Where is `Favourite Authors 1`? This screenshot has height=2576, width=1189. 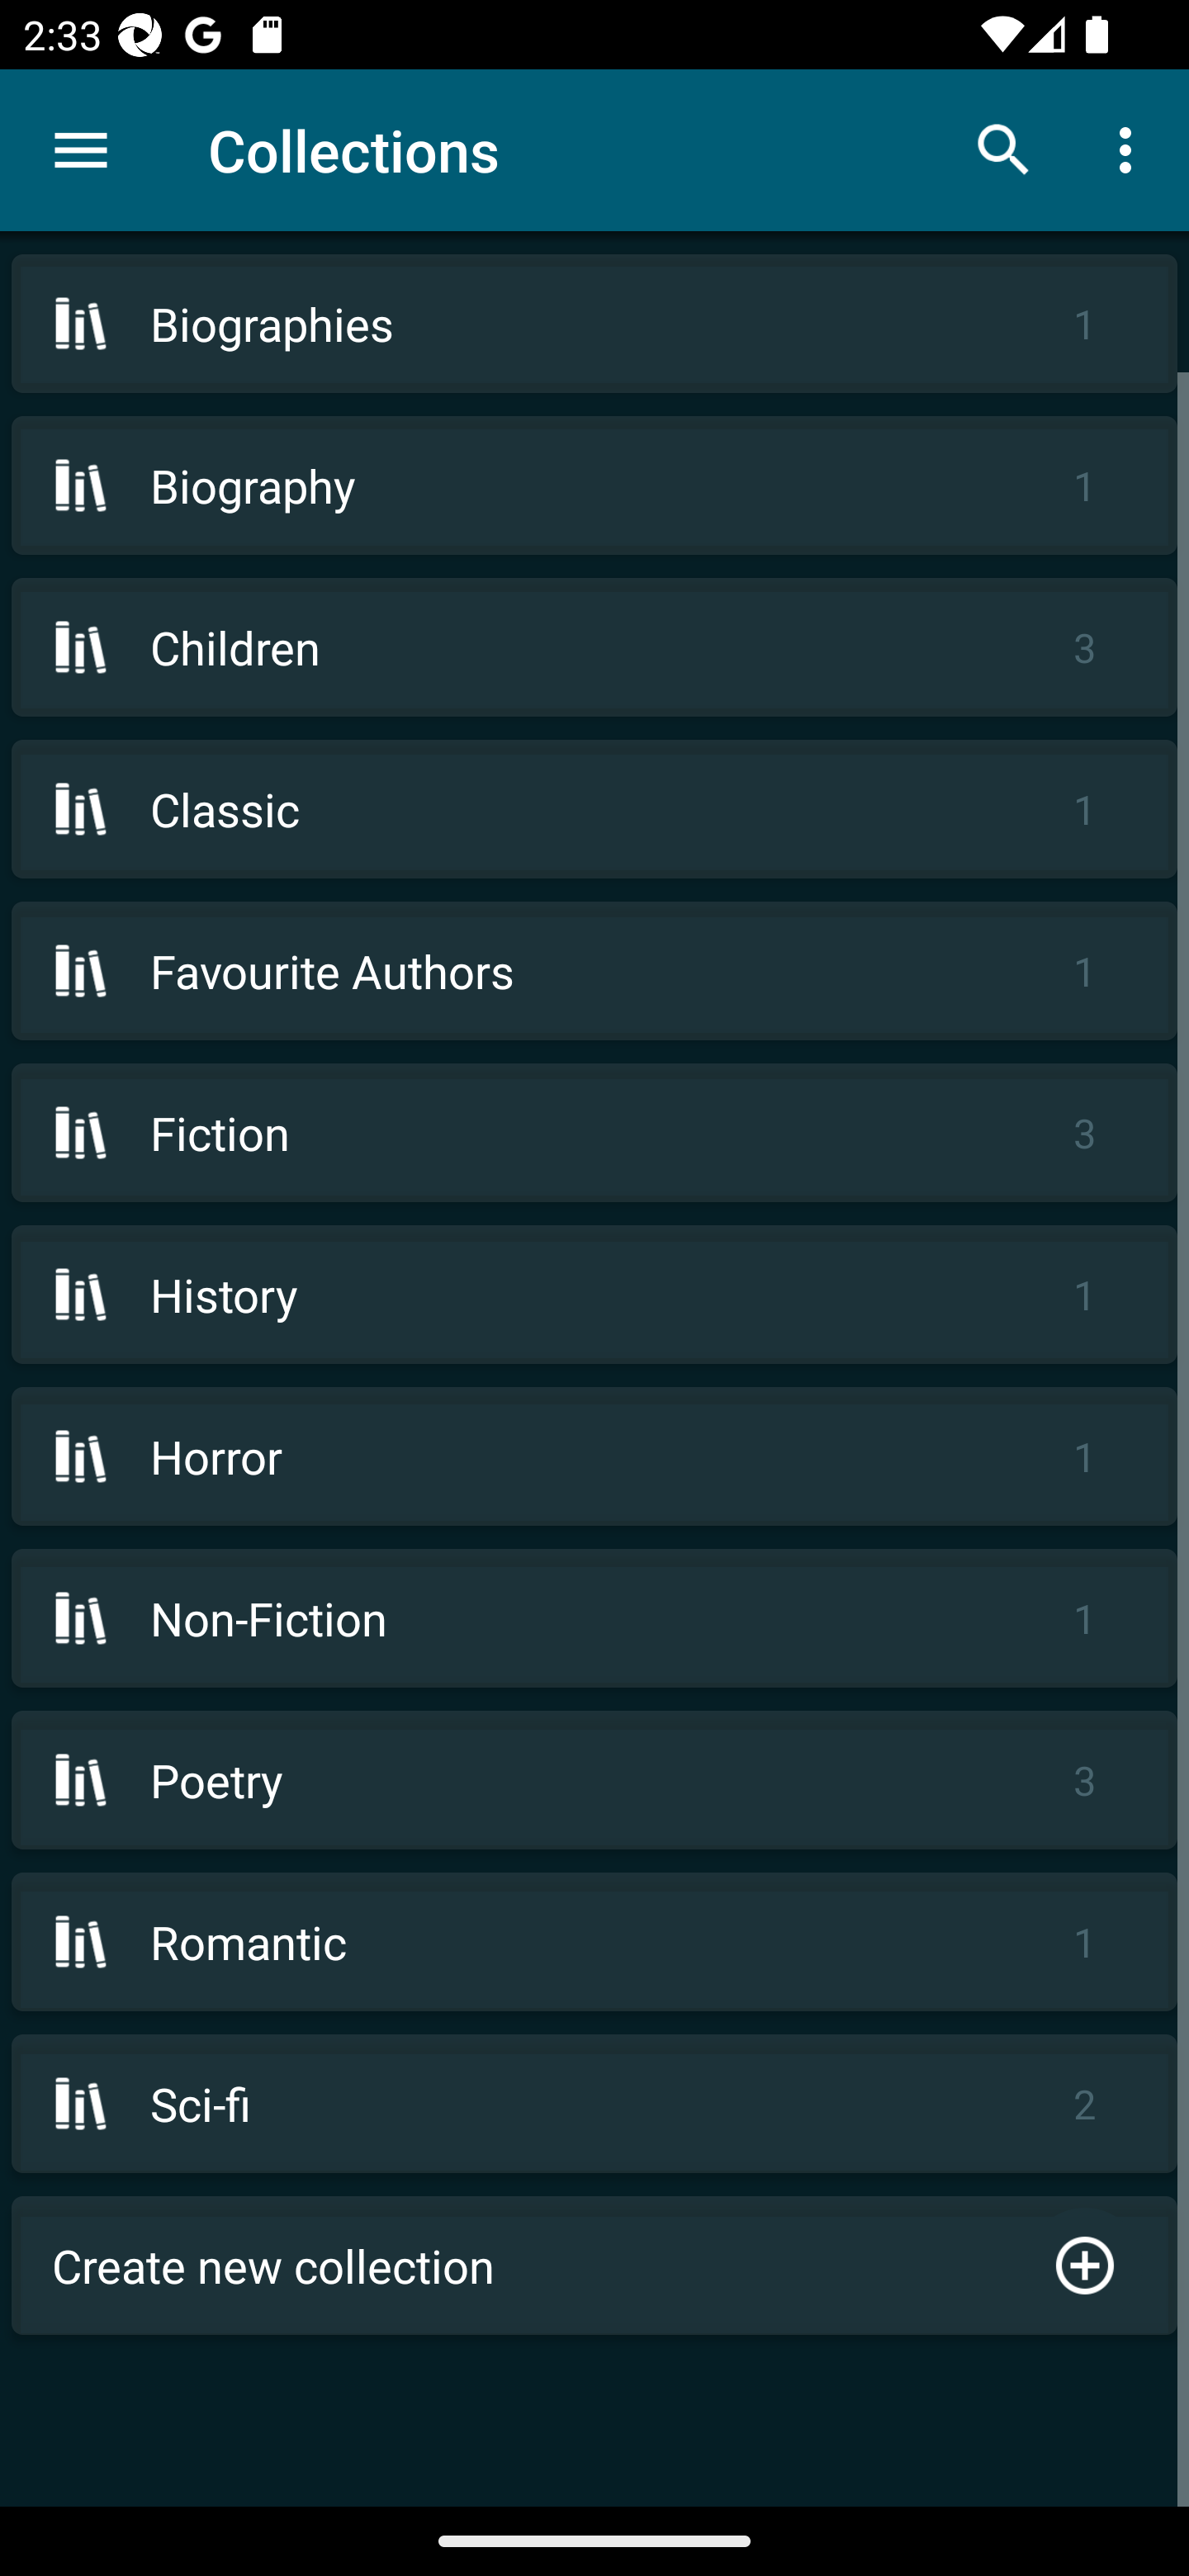 Favourite Authors 1 is located at coordinates (594, 971).